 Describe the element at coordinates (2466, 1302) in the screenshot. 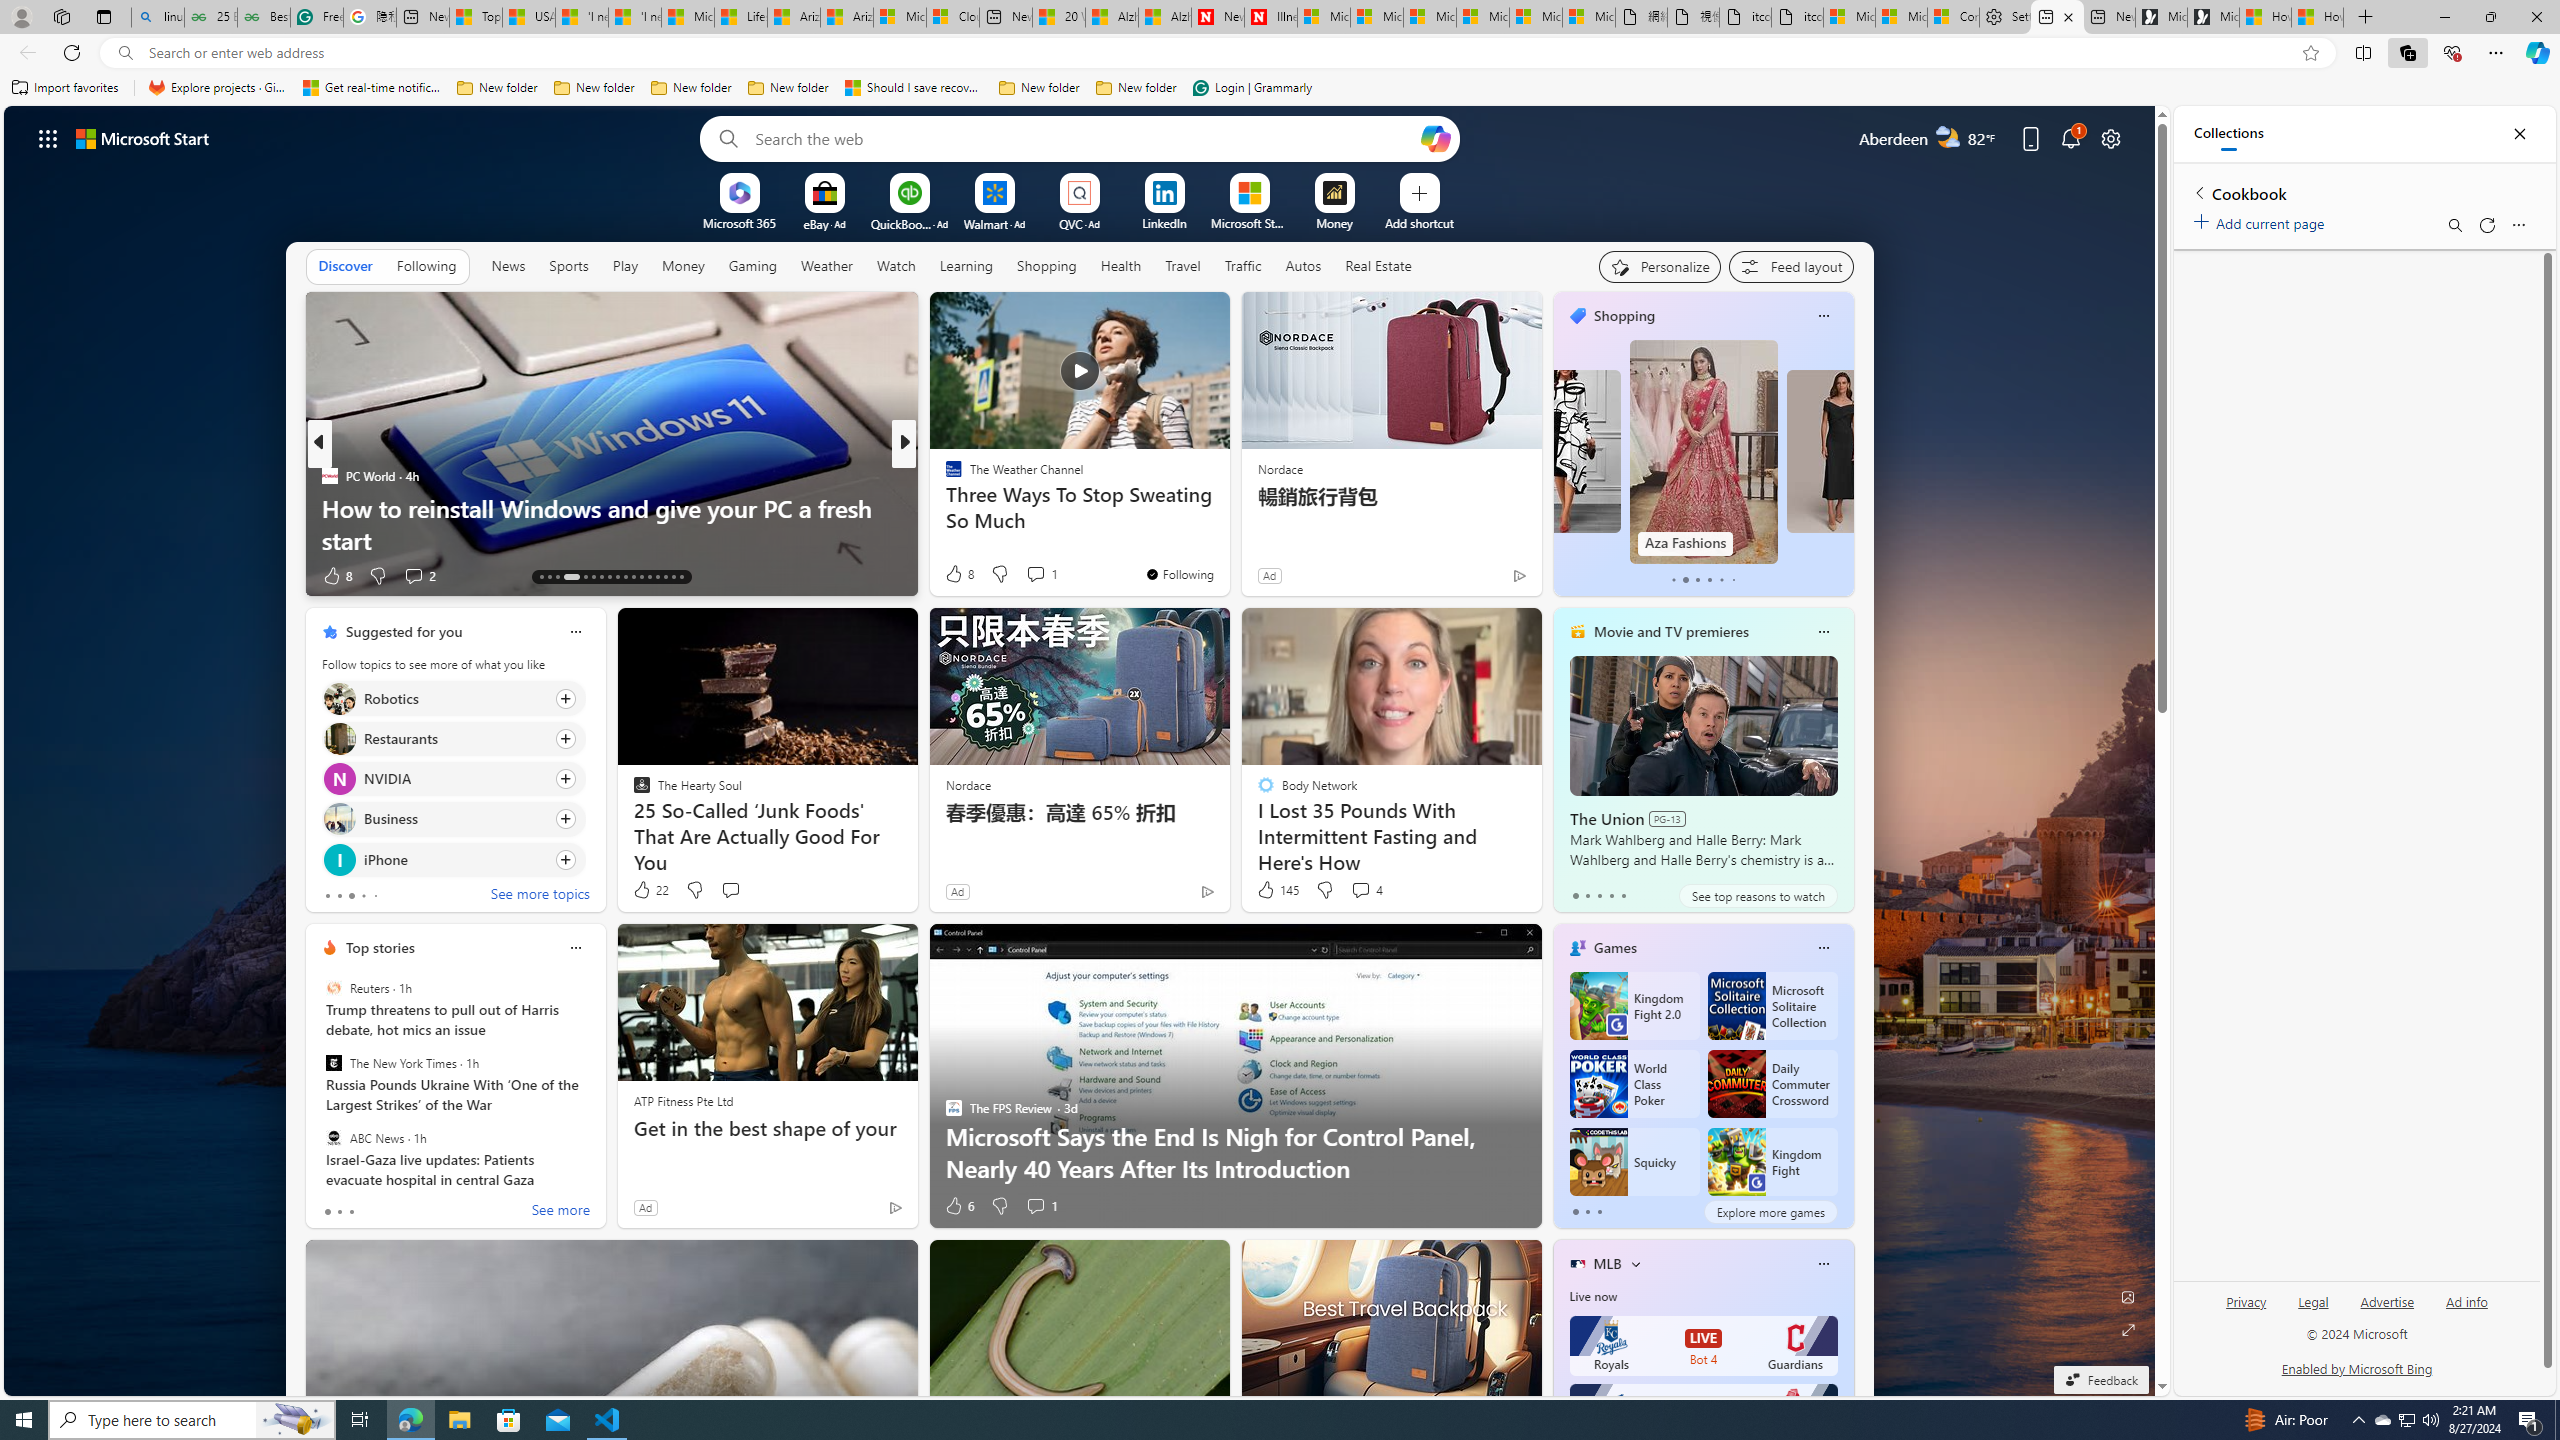

I see `Ad info` at that location.